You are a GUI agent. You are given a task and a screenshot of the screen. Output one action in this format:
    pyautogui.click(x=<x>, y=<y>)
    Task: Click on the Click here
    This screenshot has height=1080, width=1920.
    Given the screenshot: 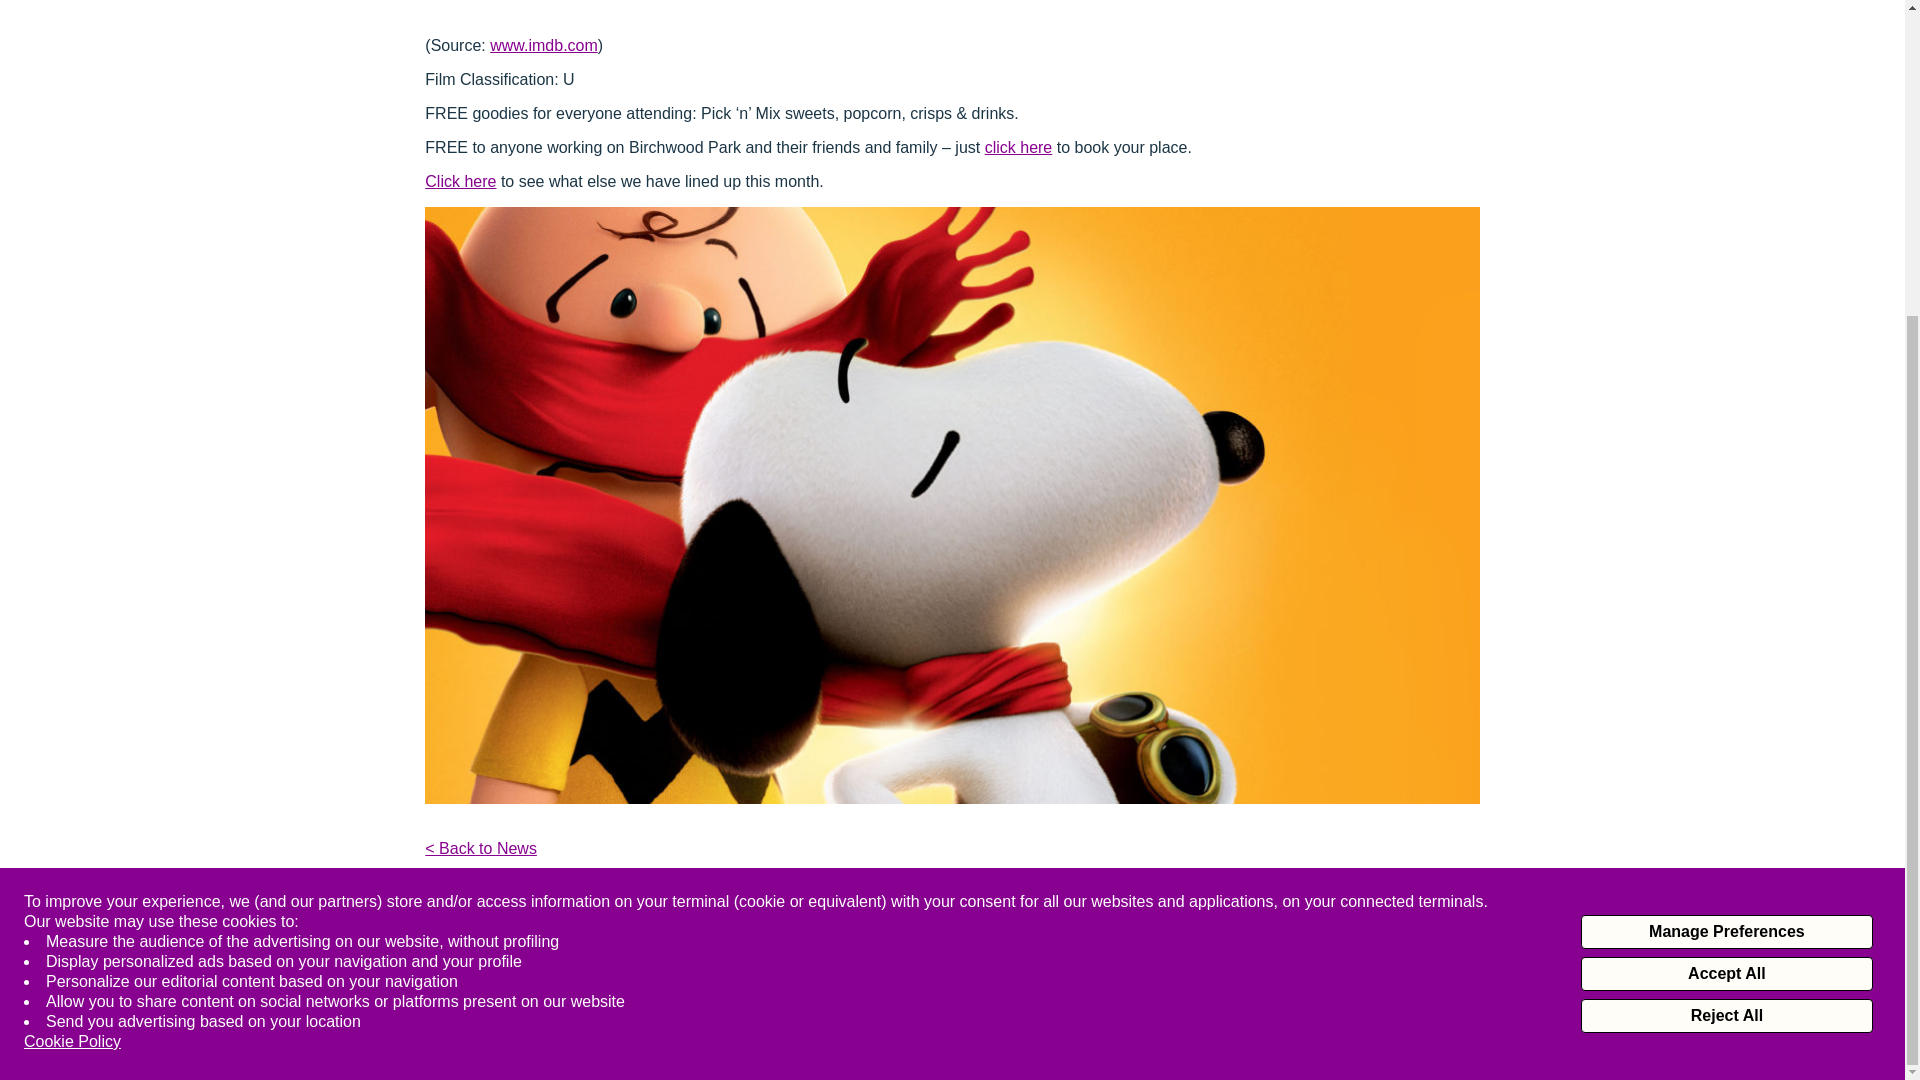 What is the action you would take?
    pyautogui.click(x=460, y=181)
    